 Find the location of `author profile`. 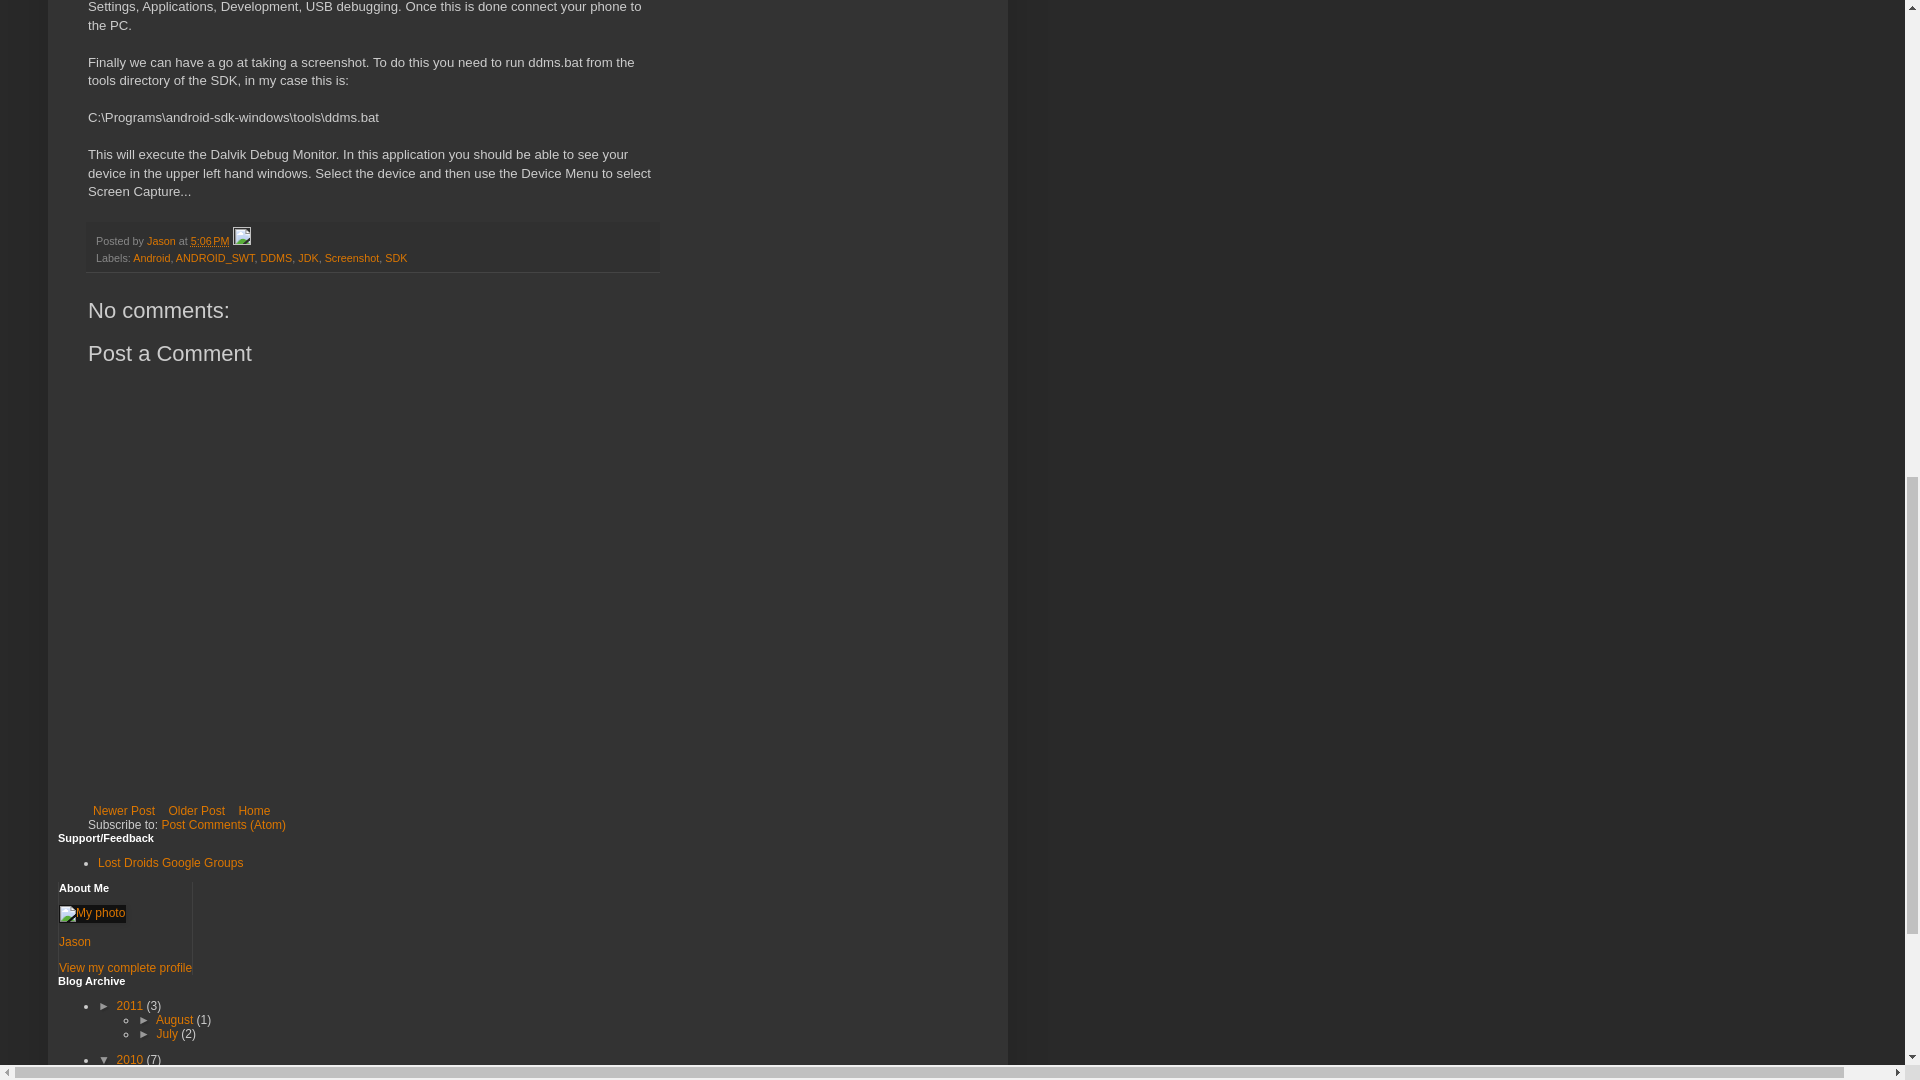

author profile is located at coordinates (162, 241).